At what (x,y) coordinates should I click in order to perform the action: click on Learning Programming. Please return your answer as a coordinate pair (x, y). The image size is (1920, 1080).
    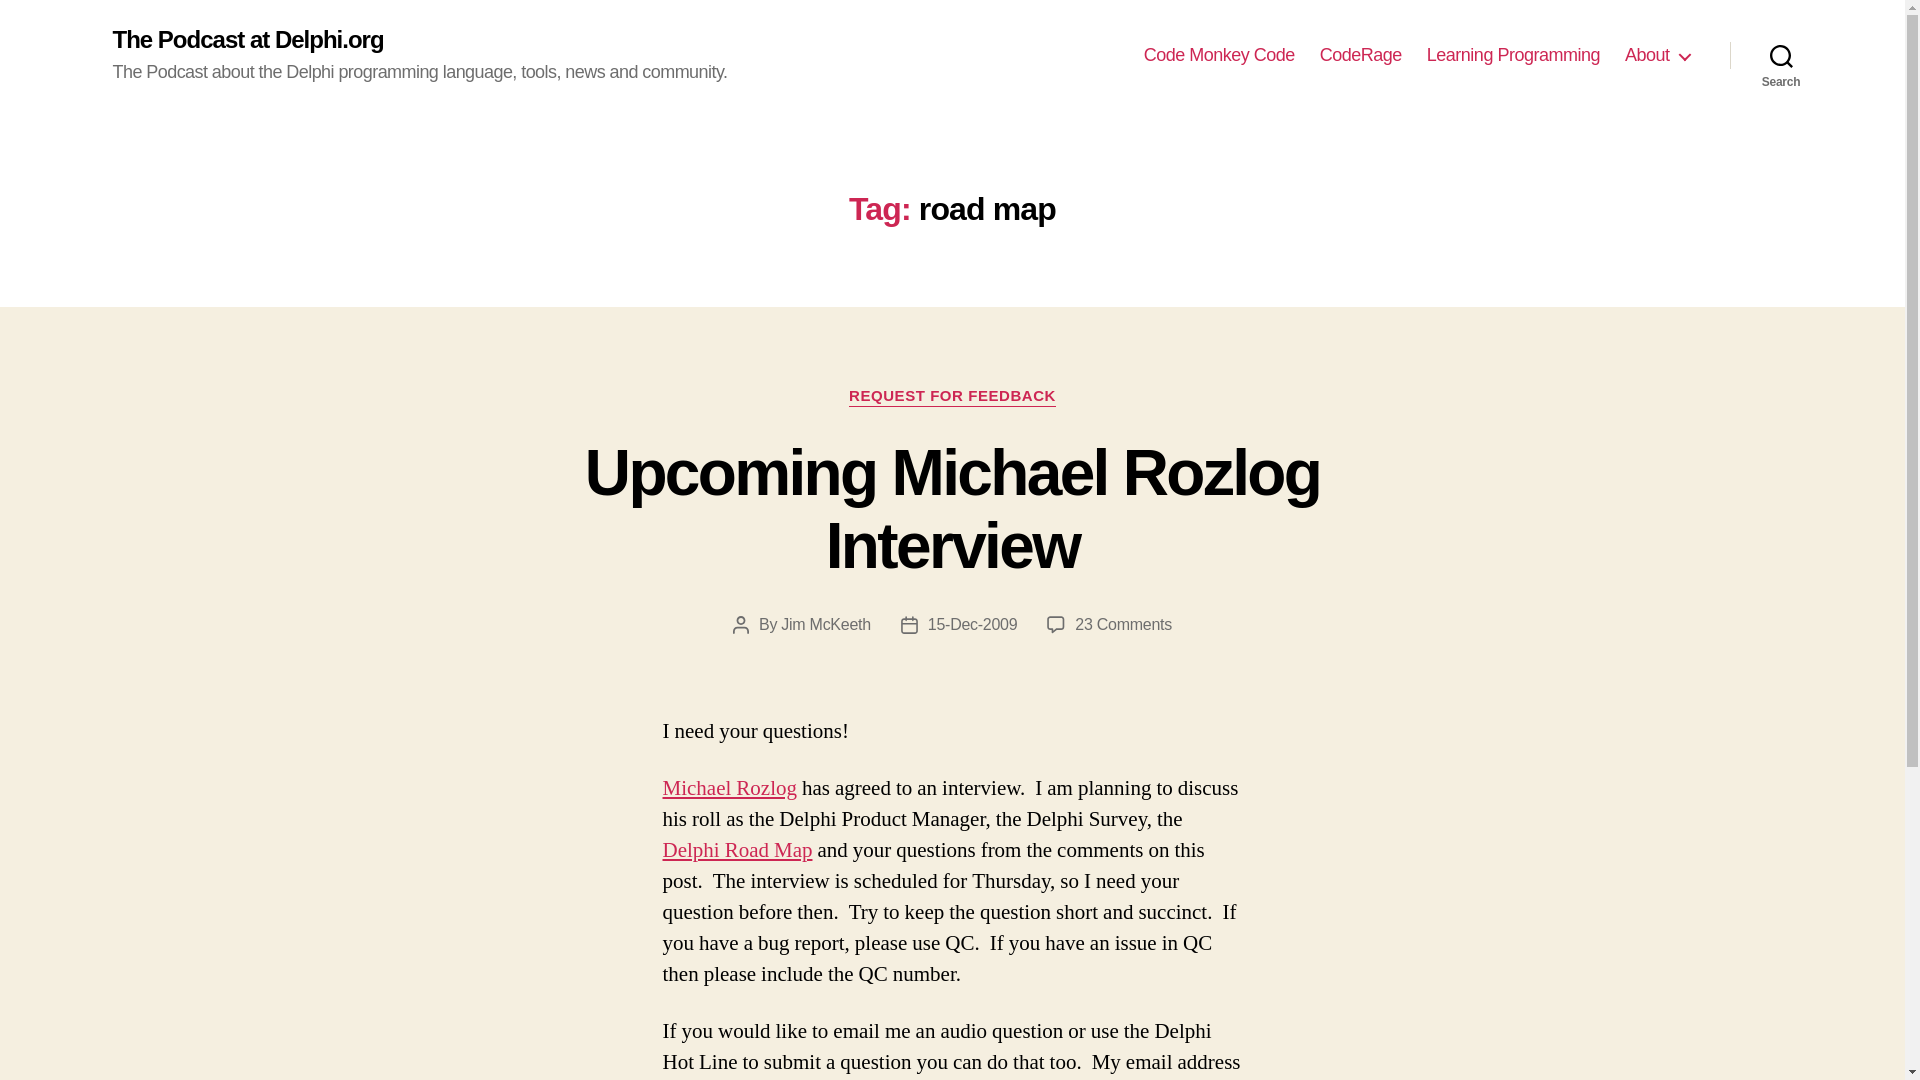
    Looking at the image, I should click on (1512, 56).